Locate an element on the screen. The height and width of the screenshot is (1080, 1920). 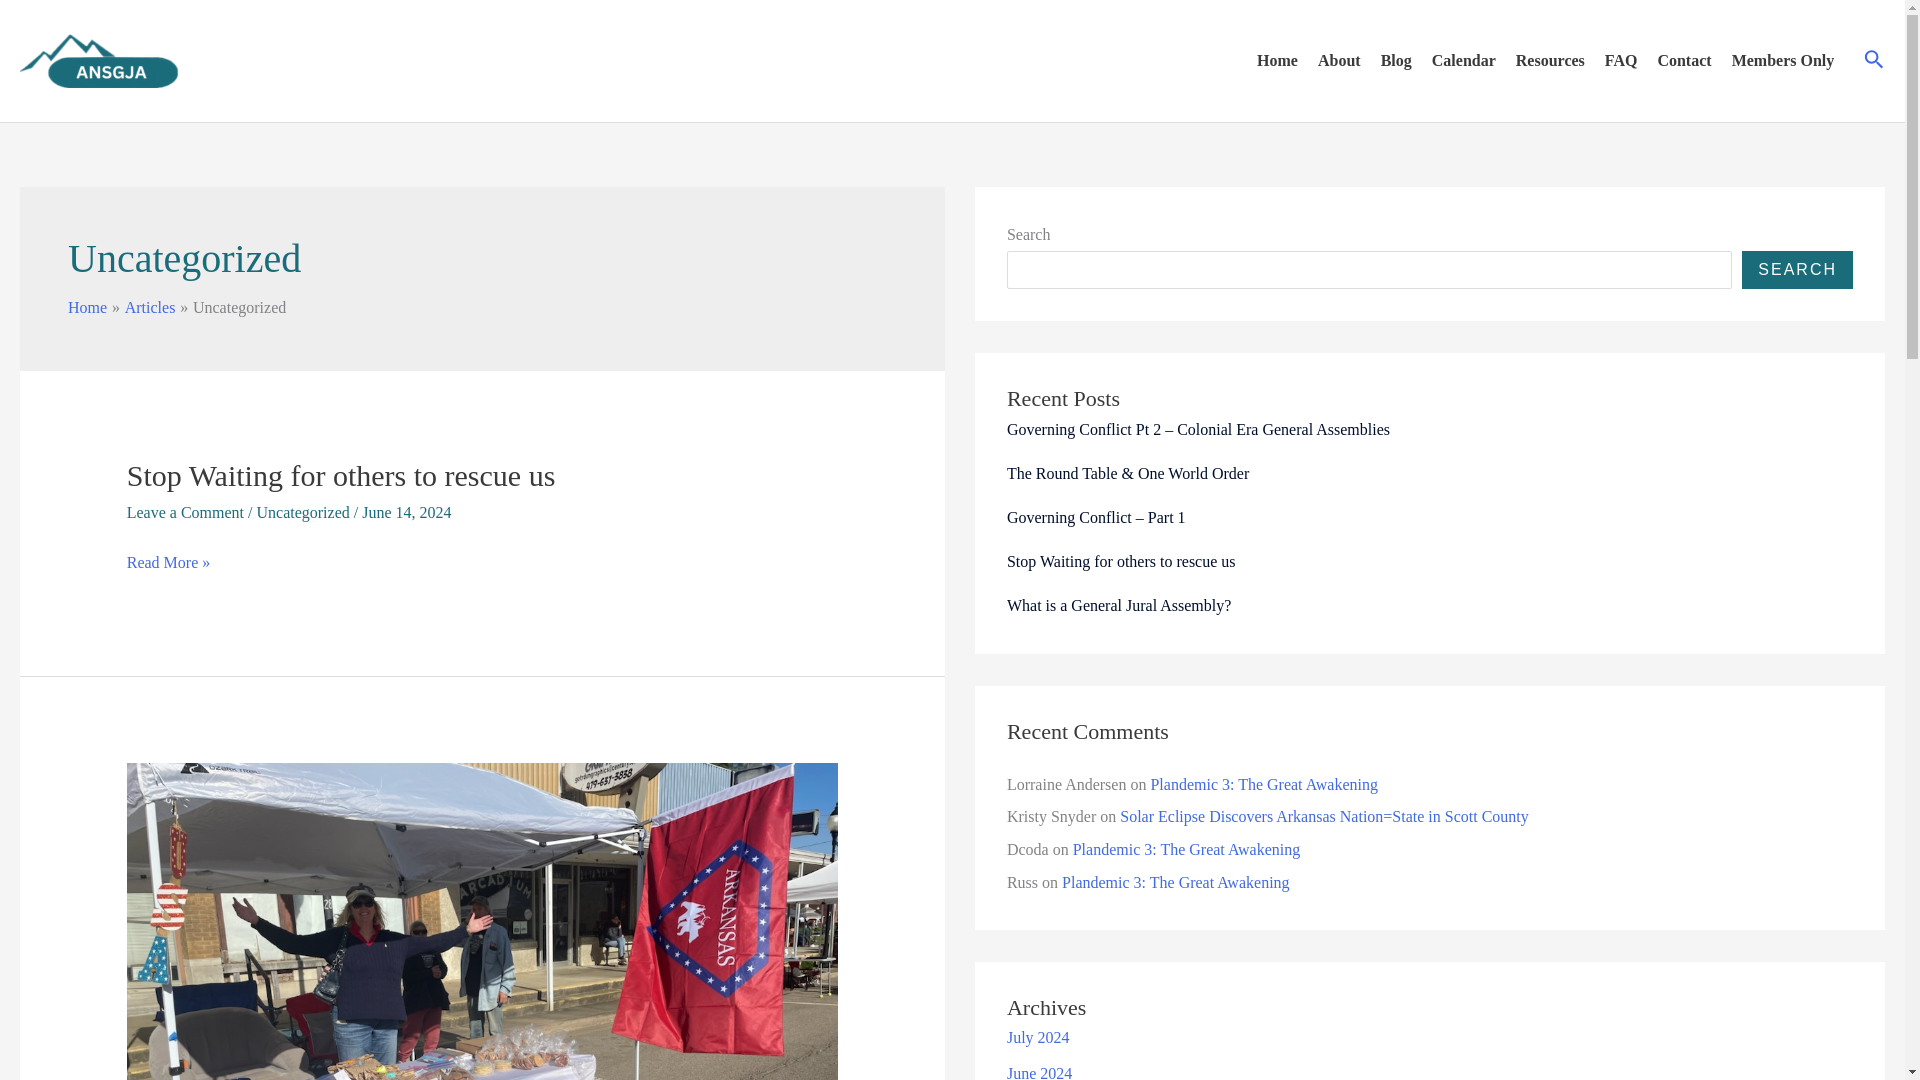
Uncategorized is located at coordinates (302, 512).